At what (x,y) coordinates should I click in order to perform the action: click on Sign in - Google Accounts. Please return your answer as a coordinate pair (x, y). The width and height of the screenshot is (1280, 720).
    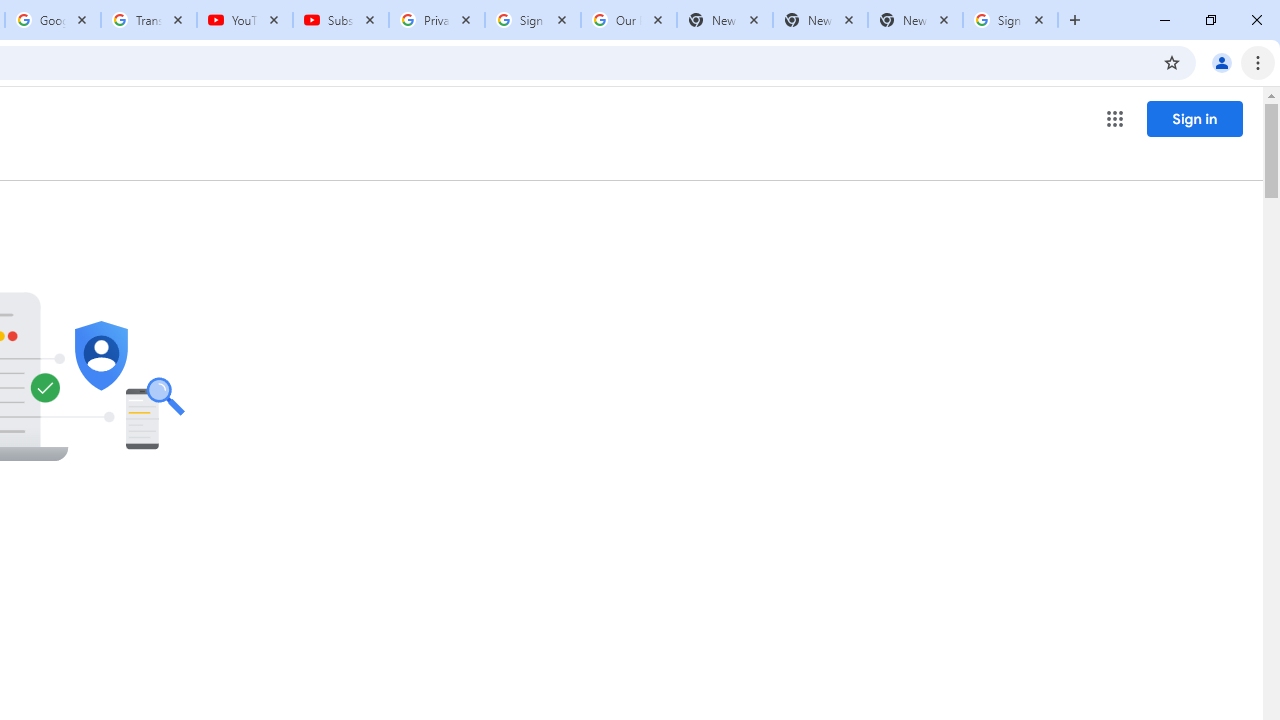
    Looking at the image, I should click on (1010, 20).